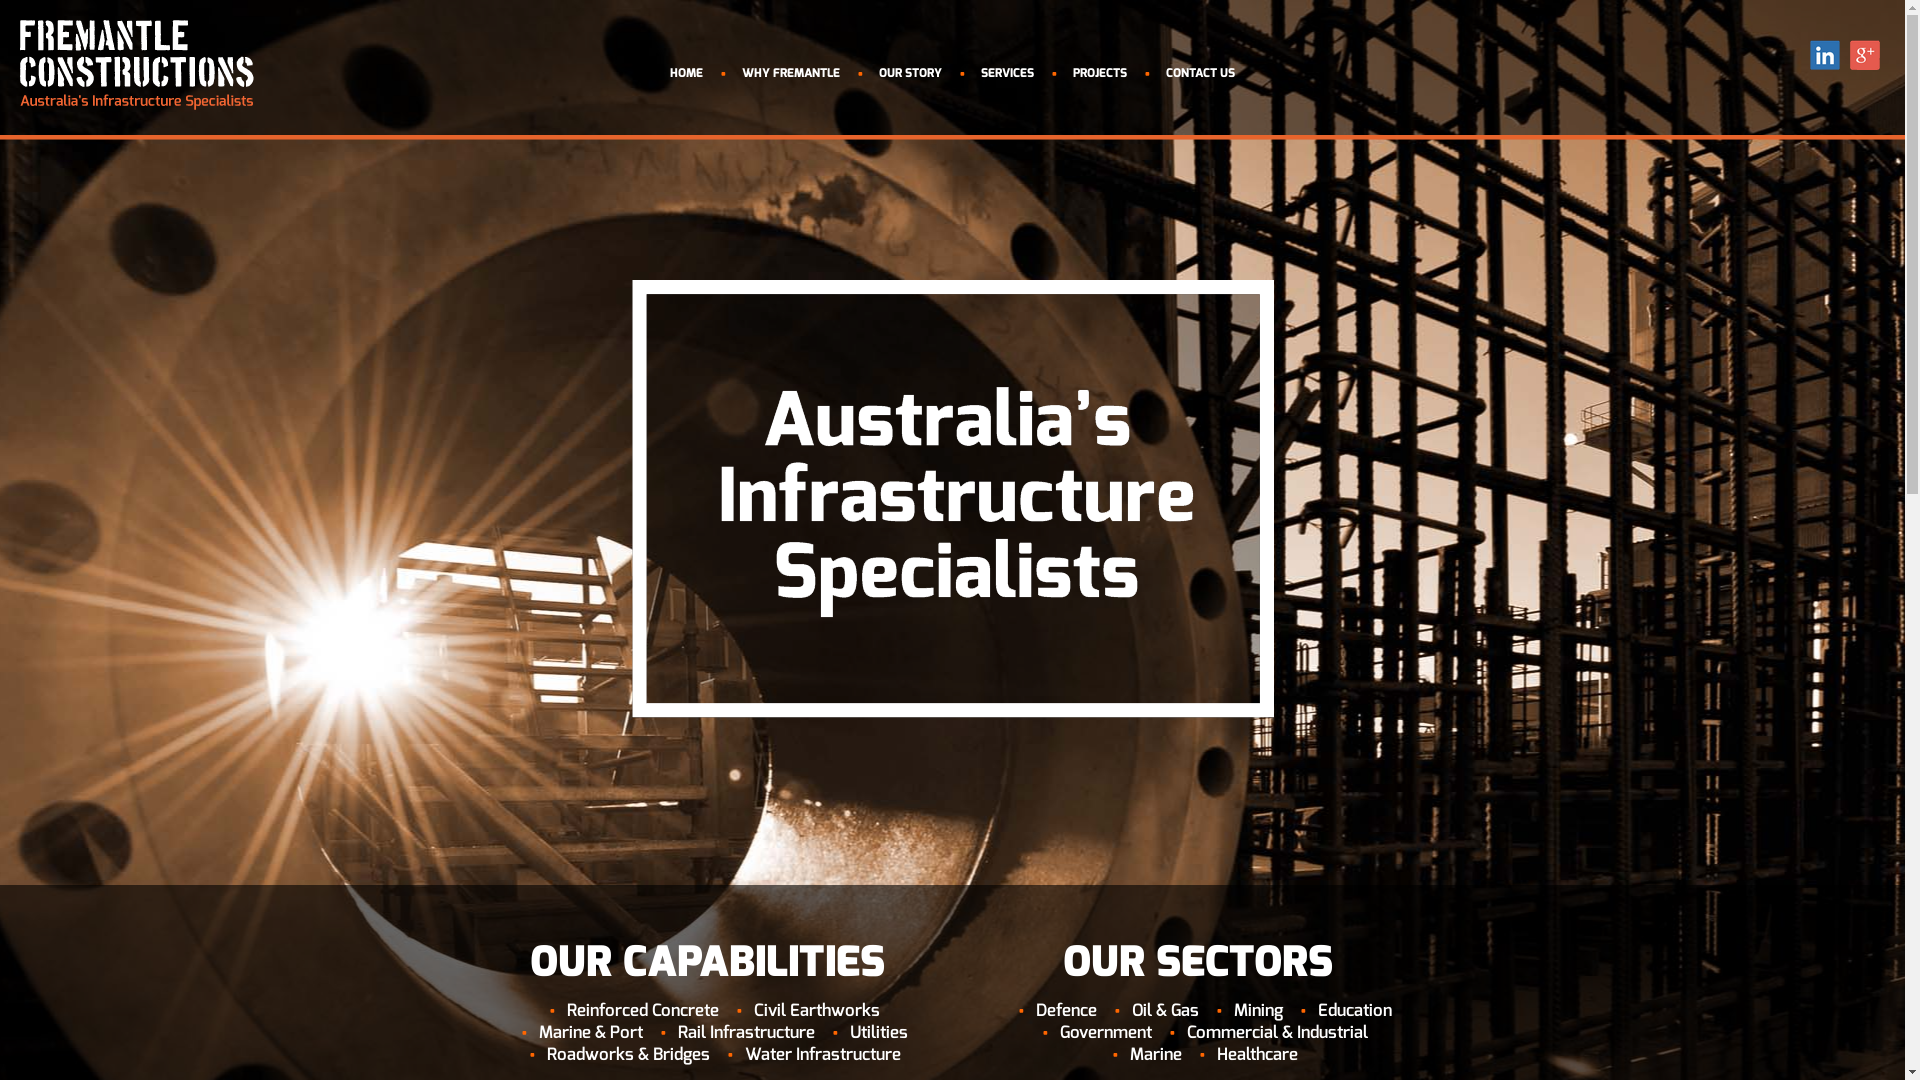 This screenshot has height=1080, width=1920. What do you see at coordinates (746, 1032) in the screenshot?
I see `Rail Infrastructure` at bounding box center [746, 1032].